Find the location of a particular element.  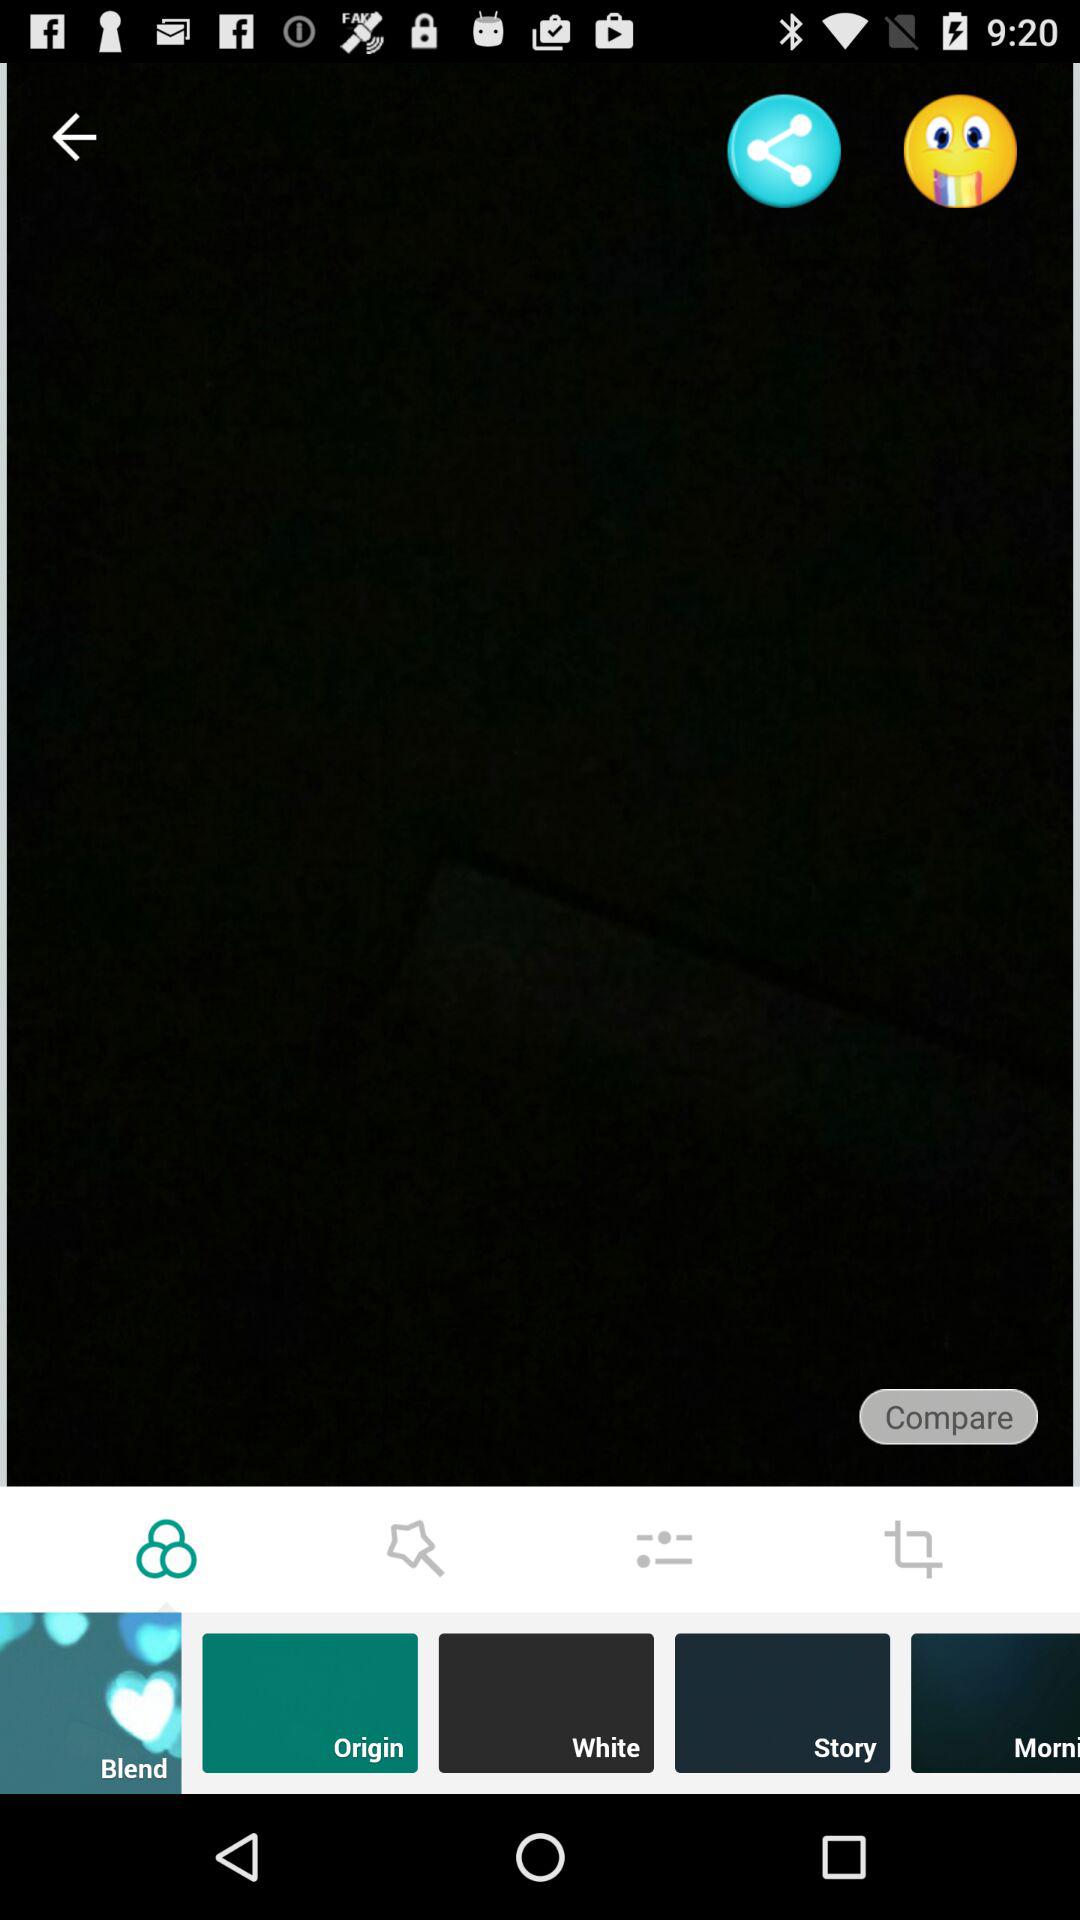

apply filter is located at coordinates (166, 1549).